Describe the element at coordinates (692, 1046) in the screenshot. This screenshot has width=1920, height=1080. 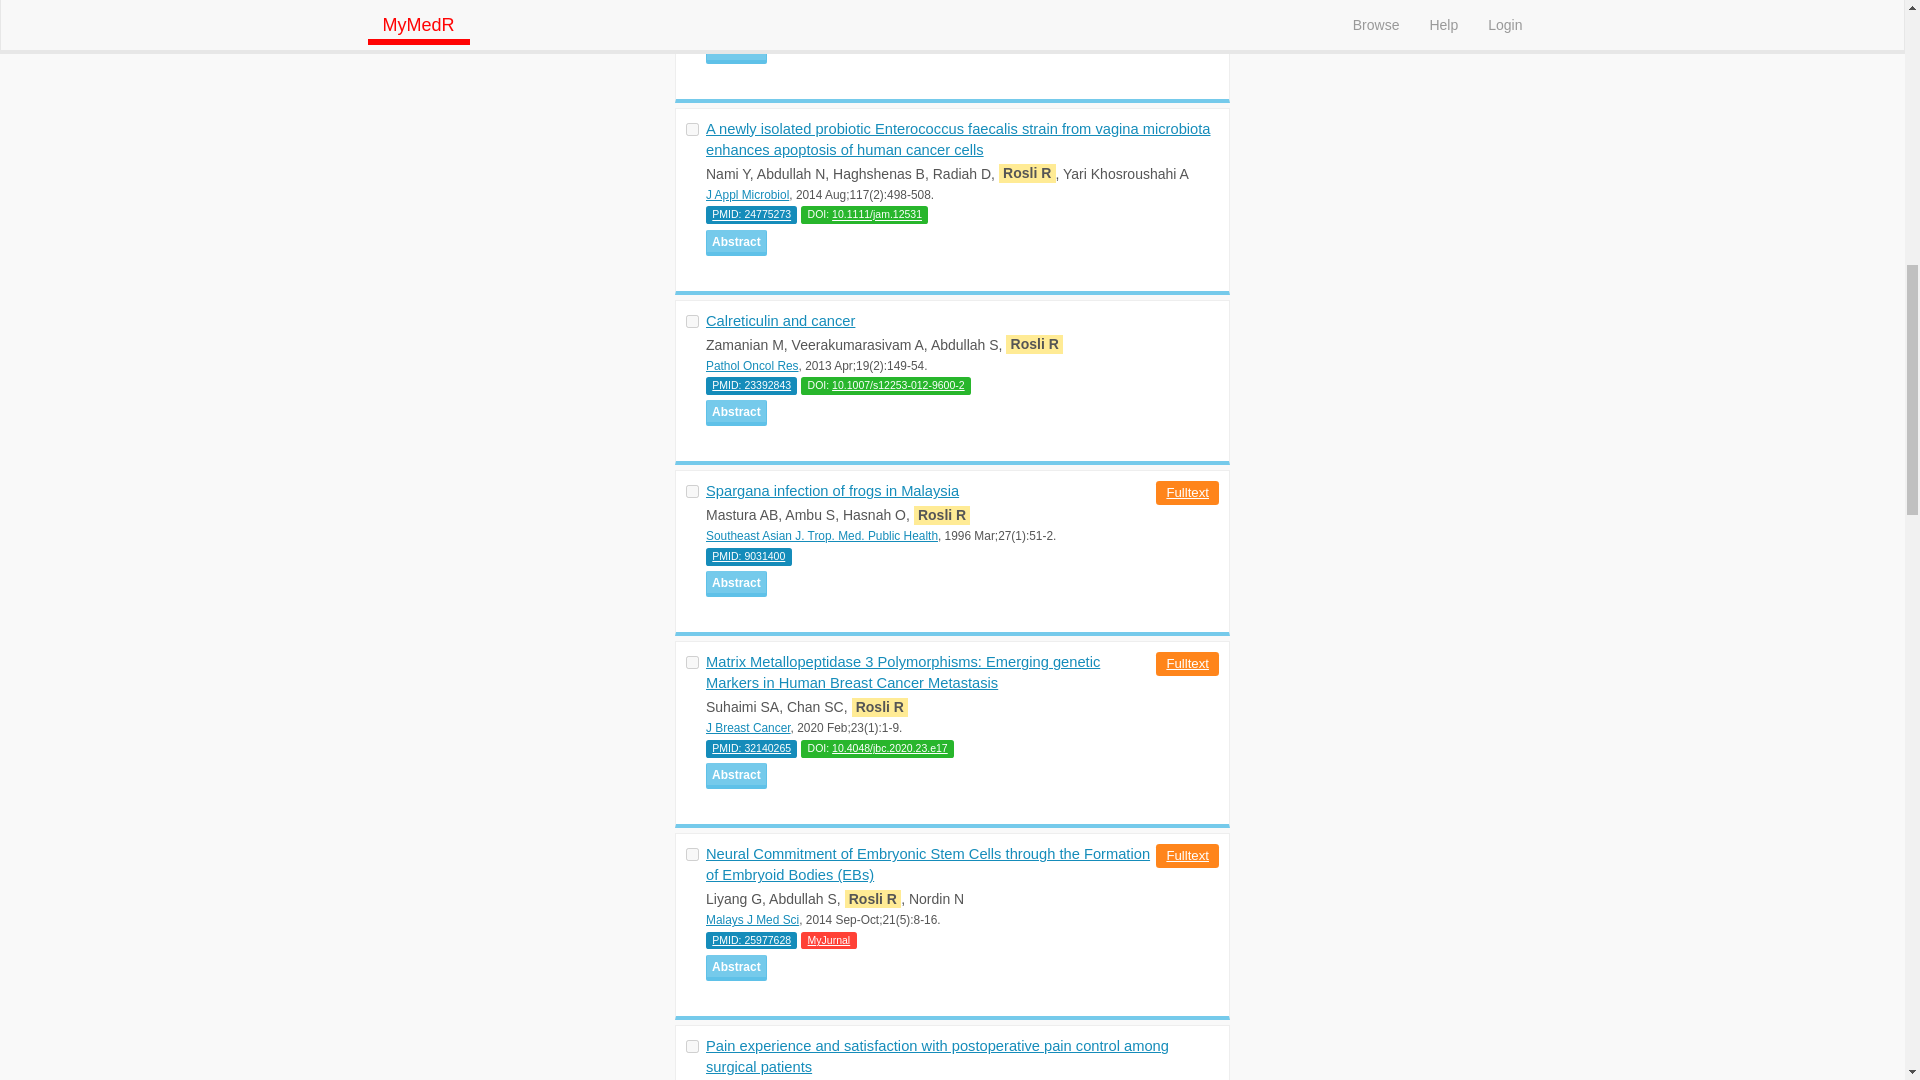
I see `on` at that location.